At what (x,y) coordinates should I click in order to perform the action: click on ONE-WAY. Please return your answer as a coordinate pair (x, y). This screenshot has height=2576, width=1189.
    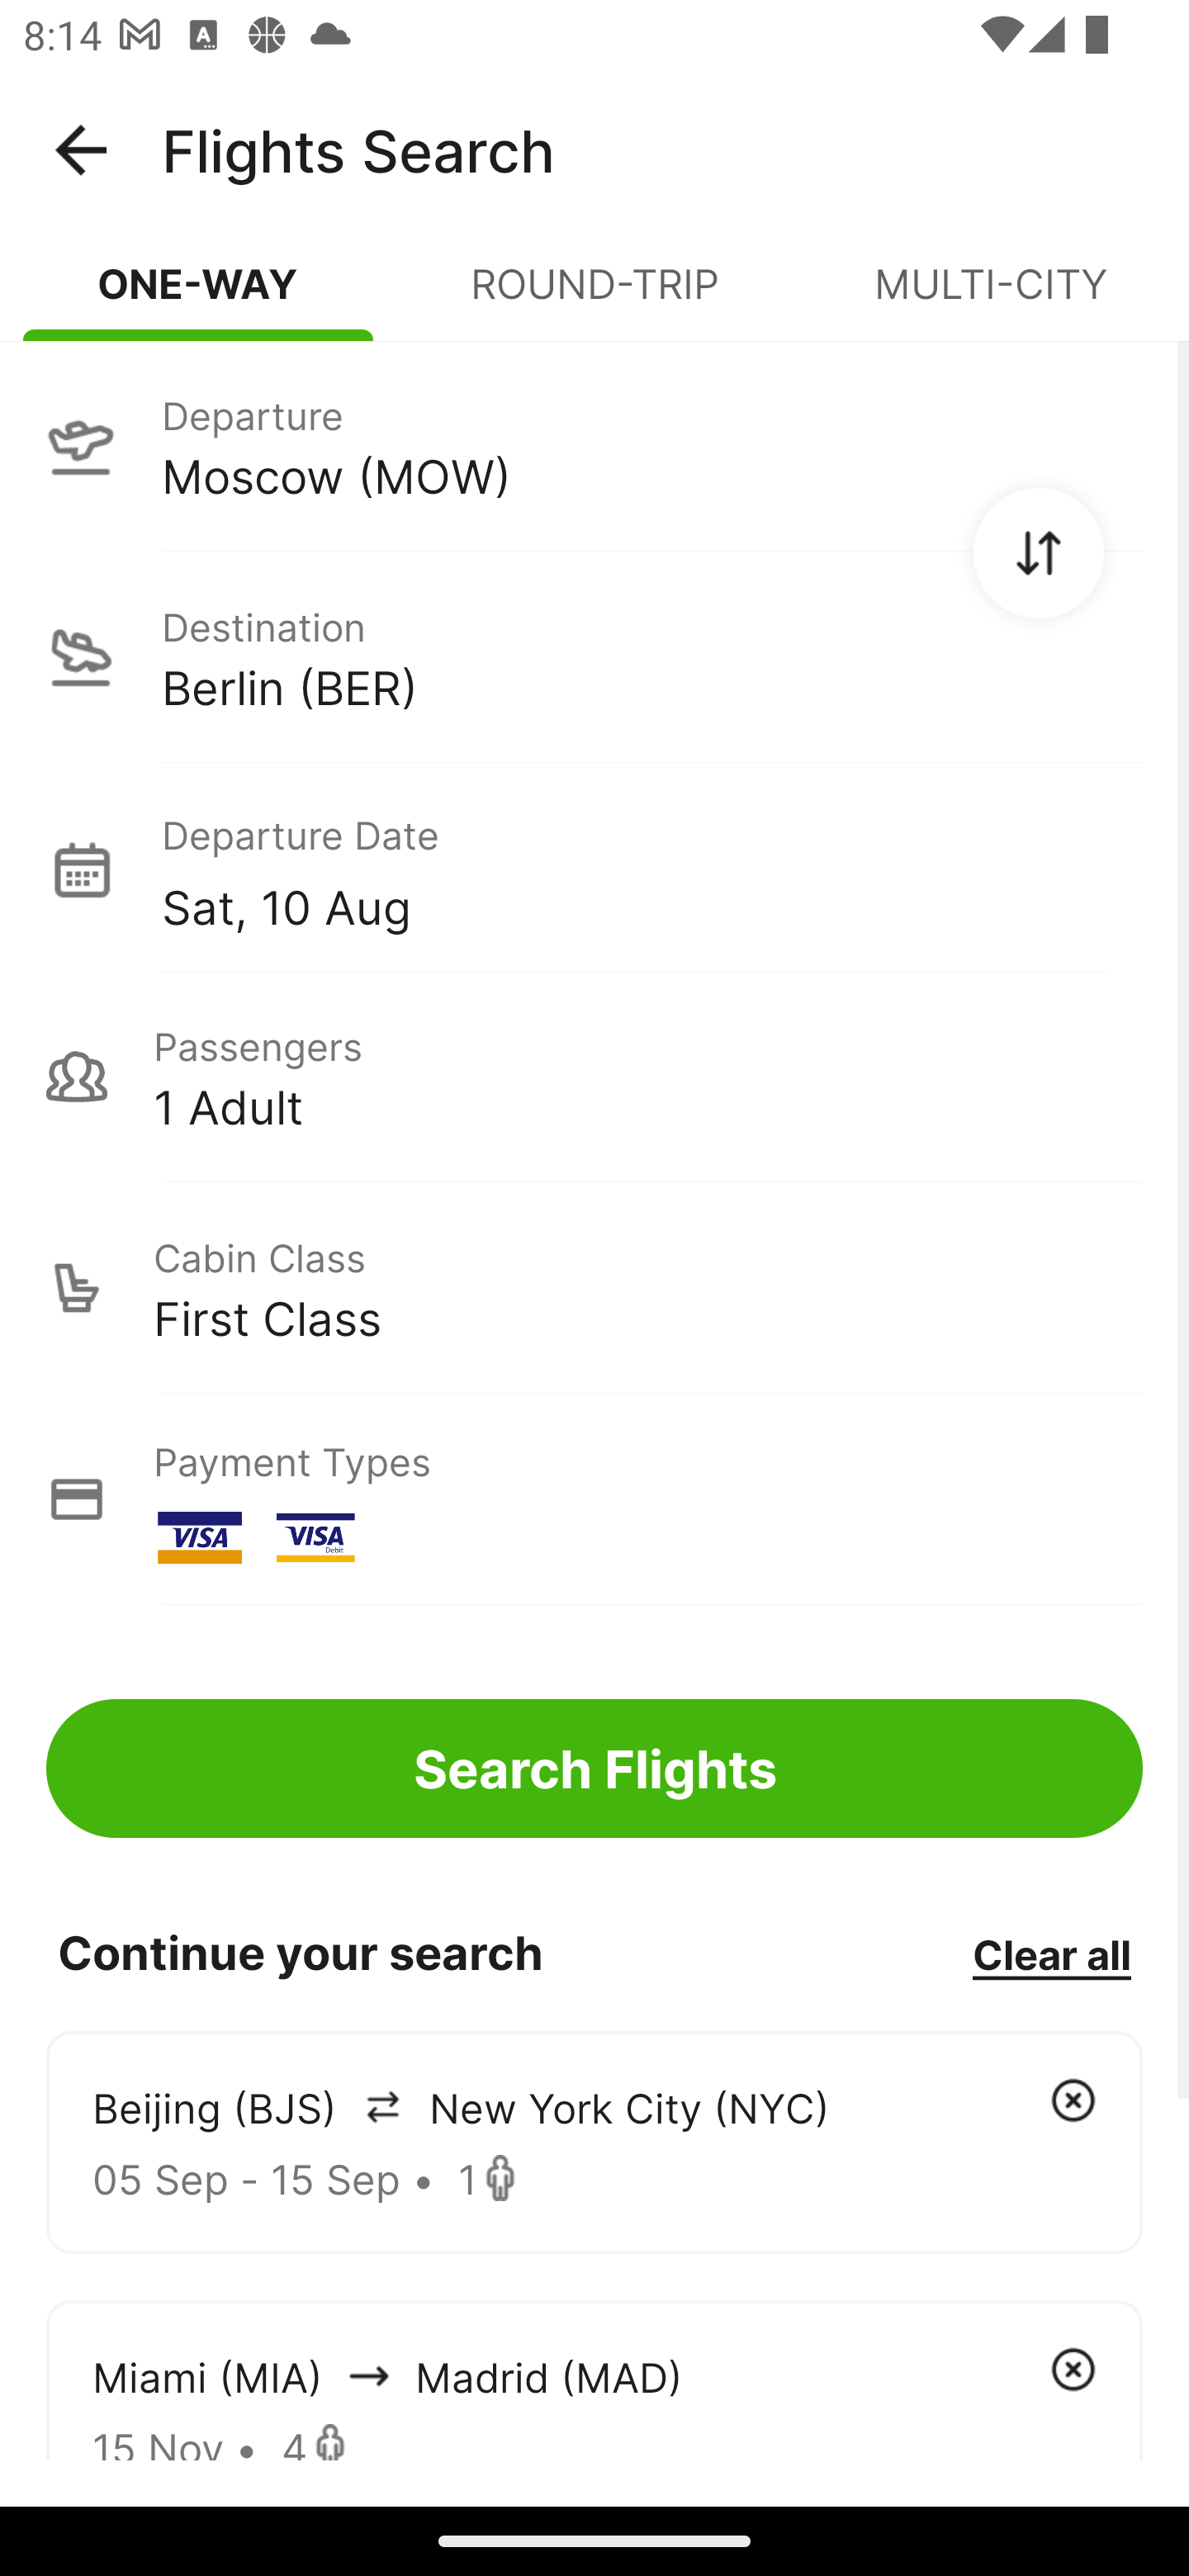
    Looking at the image, I should click on (198, 297).